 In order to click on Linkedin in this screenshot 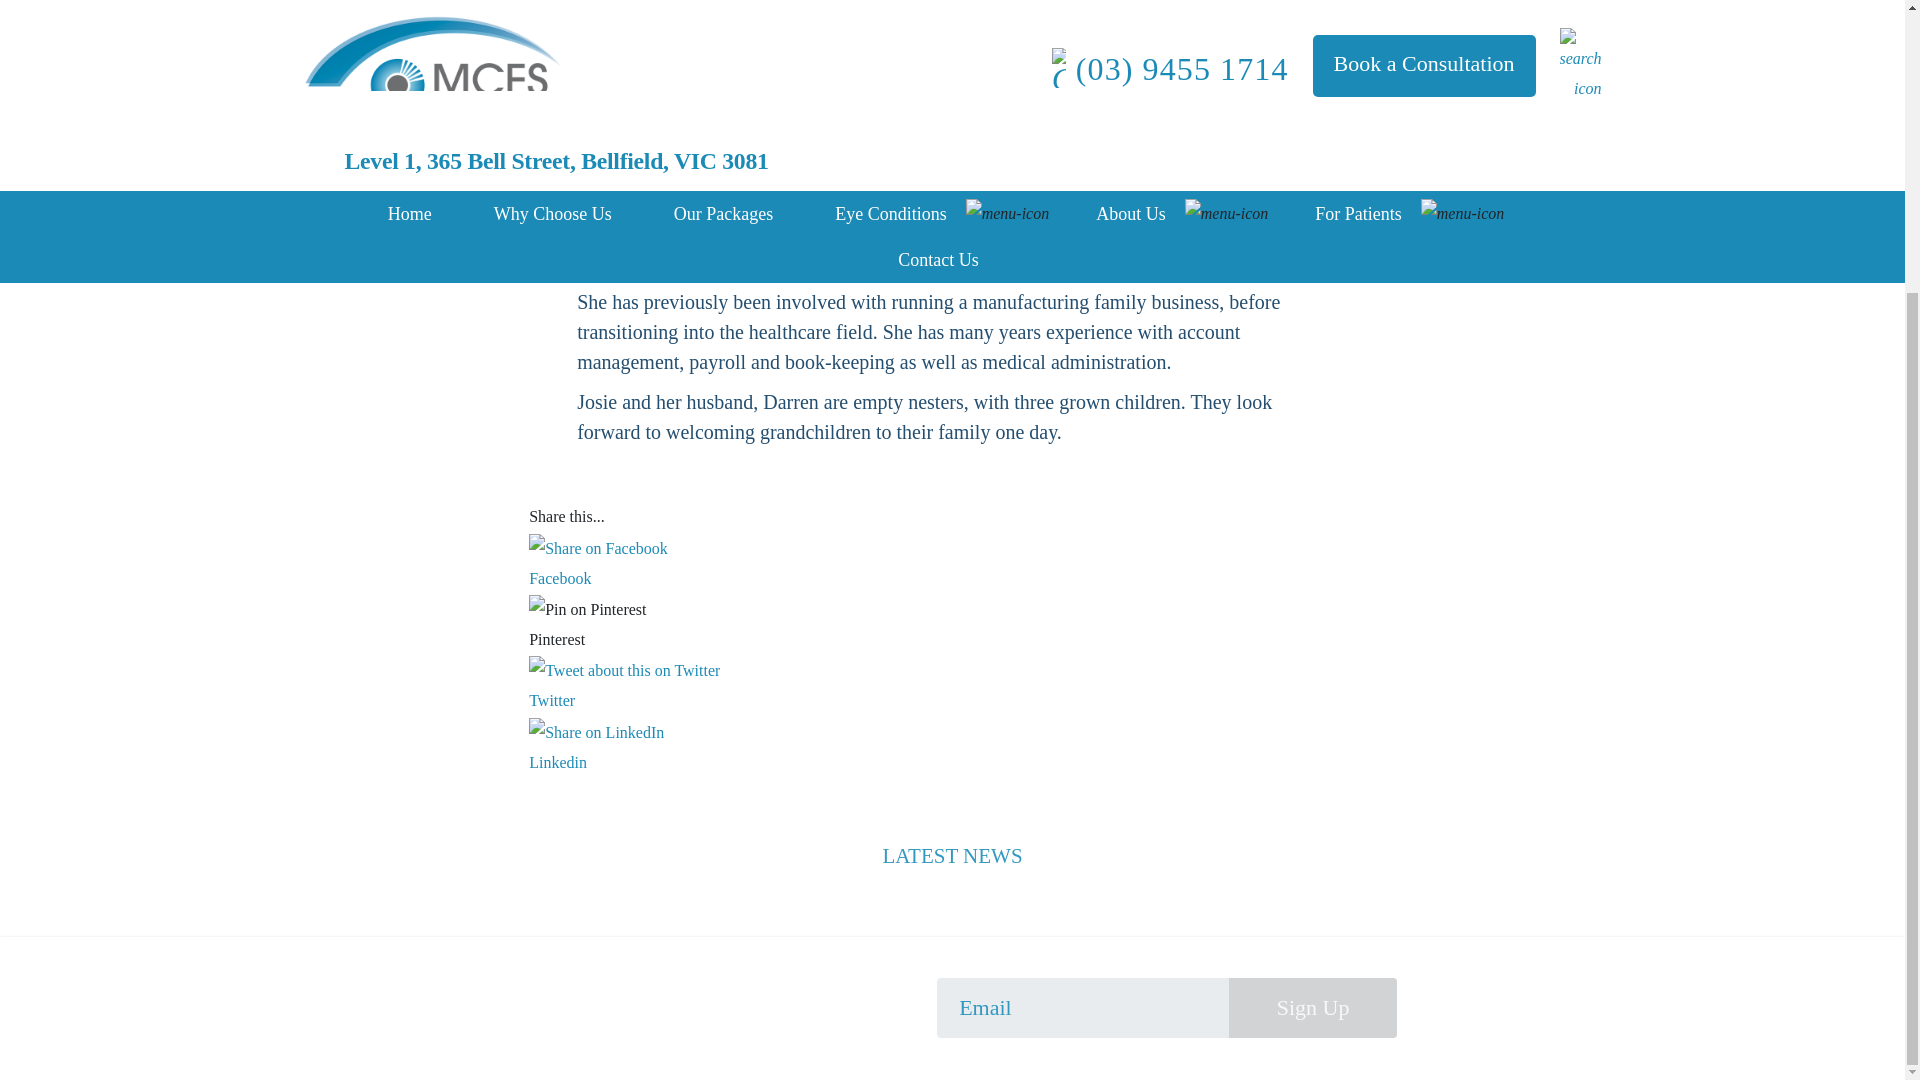, I will do `click(952, 762)`.